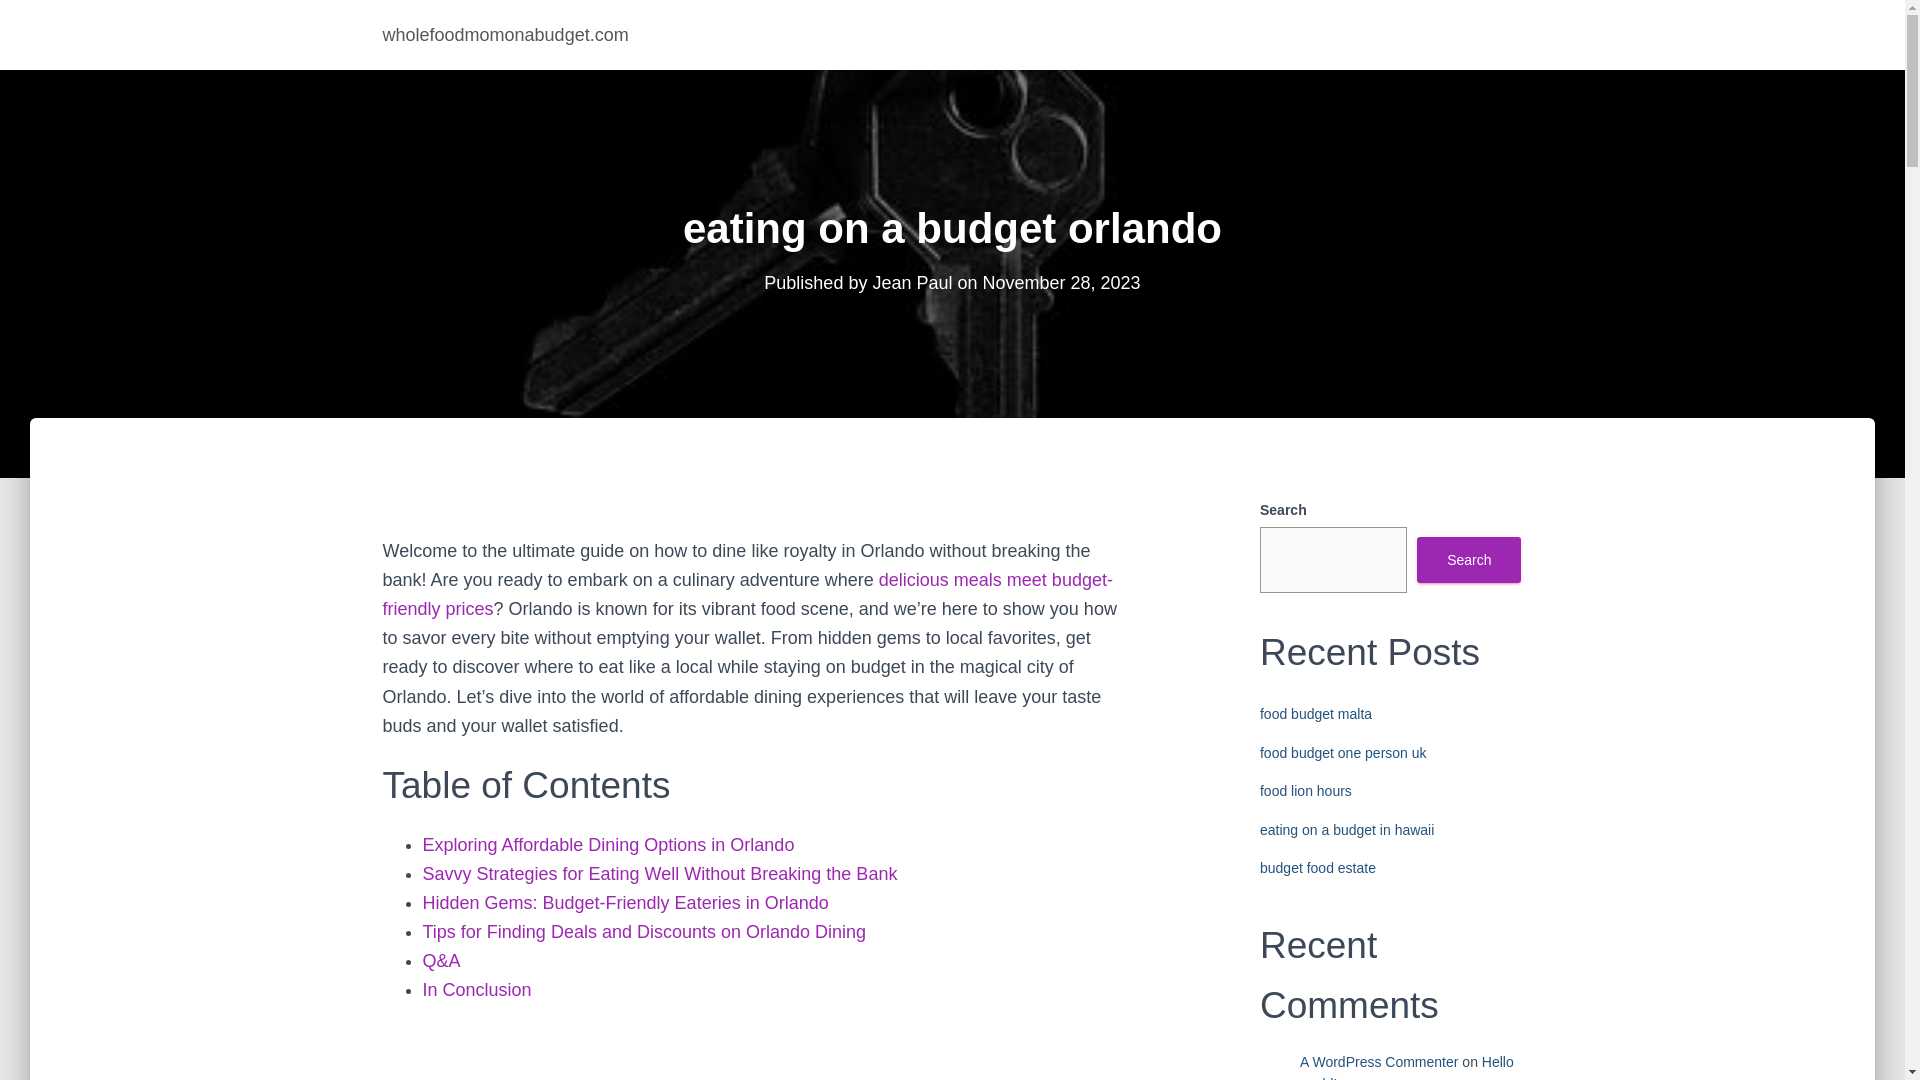 Image resolution: width=1920 pixels, height=1080 pixels. What do you see at coordinates (746, 594) in the screenshot?
I see `delicious meals meet budget-friendly prices` at bounding box center [746, 594].